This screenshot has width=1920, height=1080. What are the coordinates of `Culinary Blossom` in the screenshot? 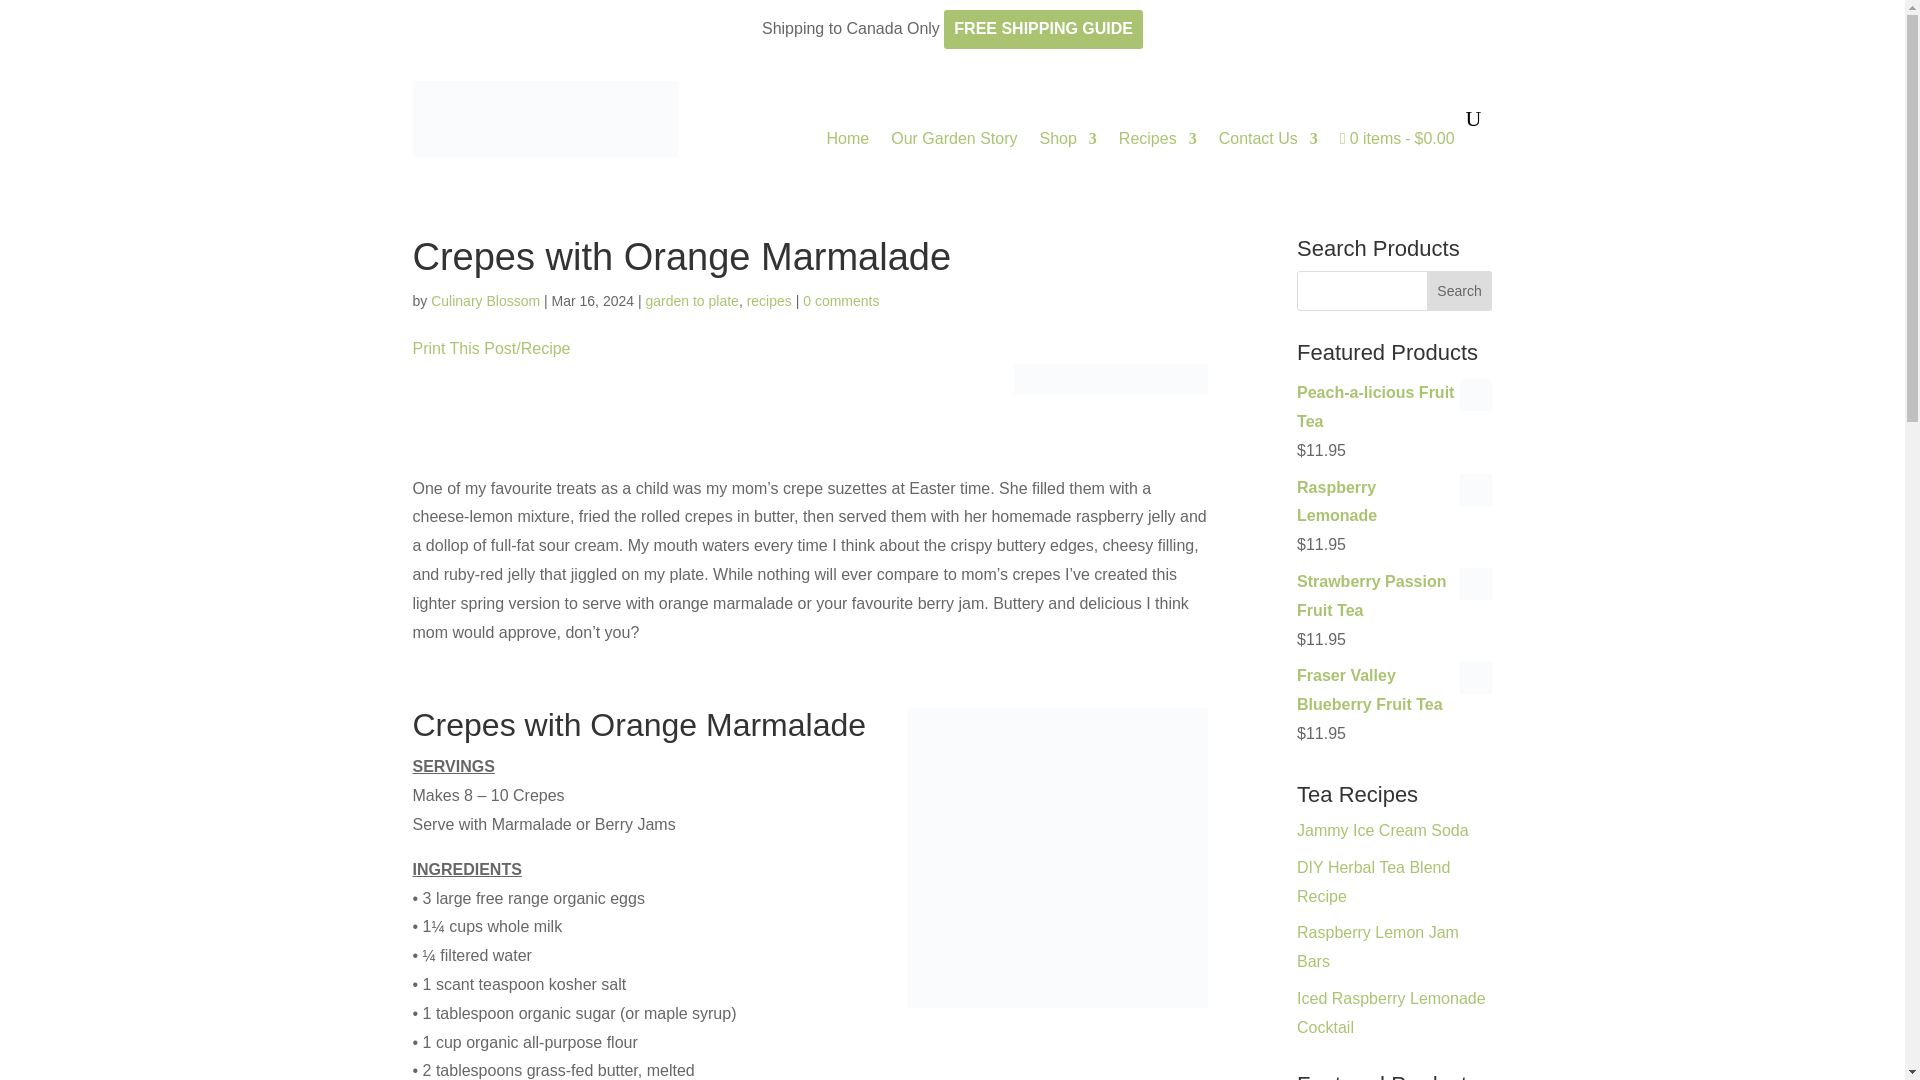 It's located at (484, 300).